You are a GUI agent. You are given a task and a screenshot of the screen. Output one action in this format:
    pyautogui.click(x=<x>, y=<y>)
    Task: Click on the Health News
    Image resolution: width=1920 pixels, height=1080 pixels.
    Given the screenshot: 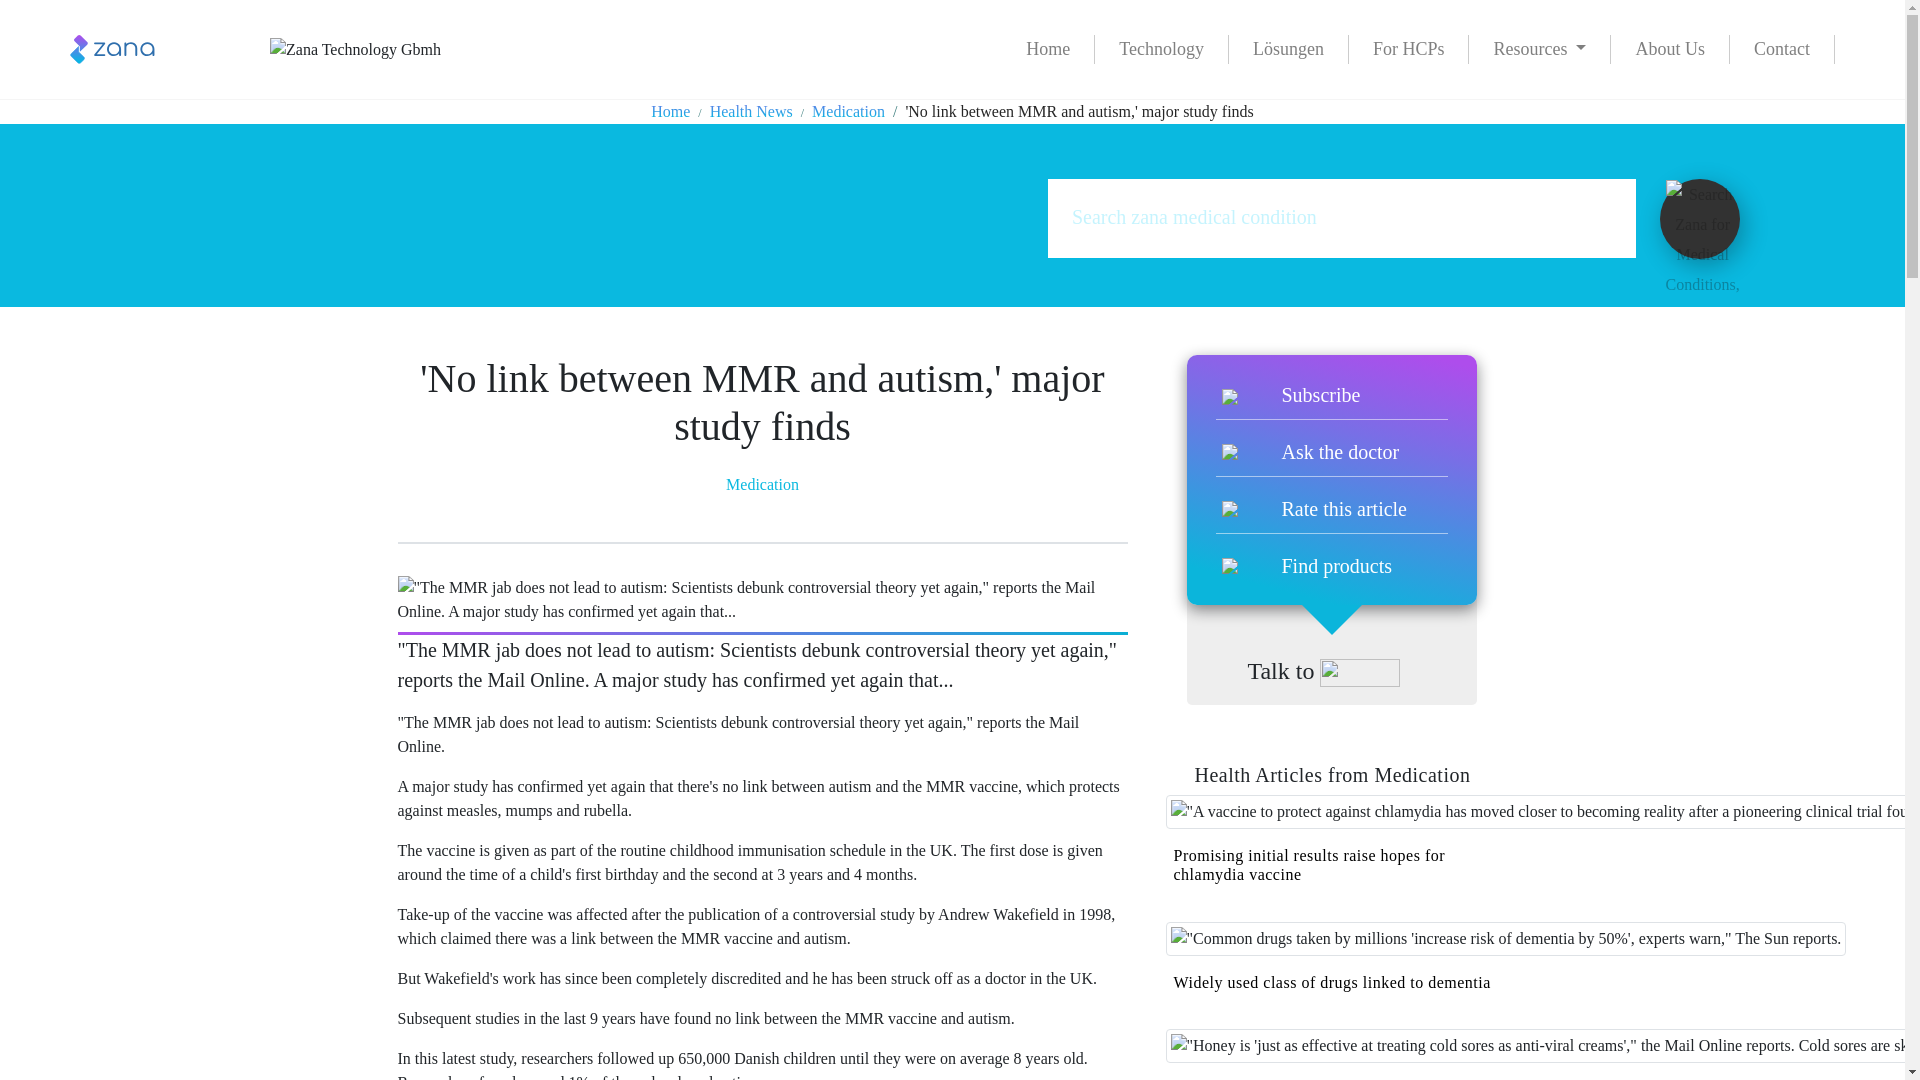 What is the action you would take?
    pyautogui.click(x=751, y=110)
    